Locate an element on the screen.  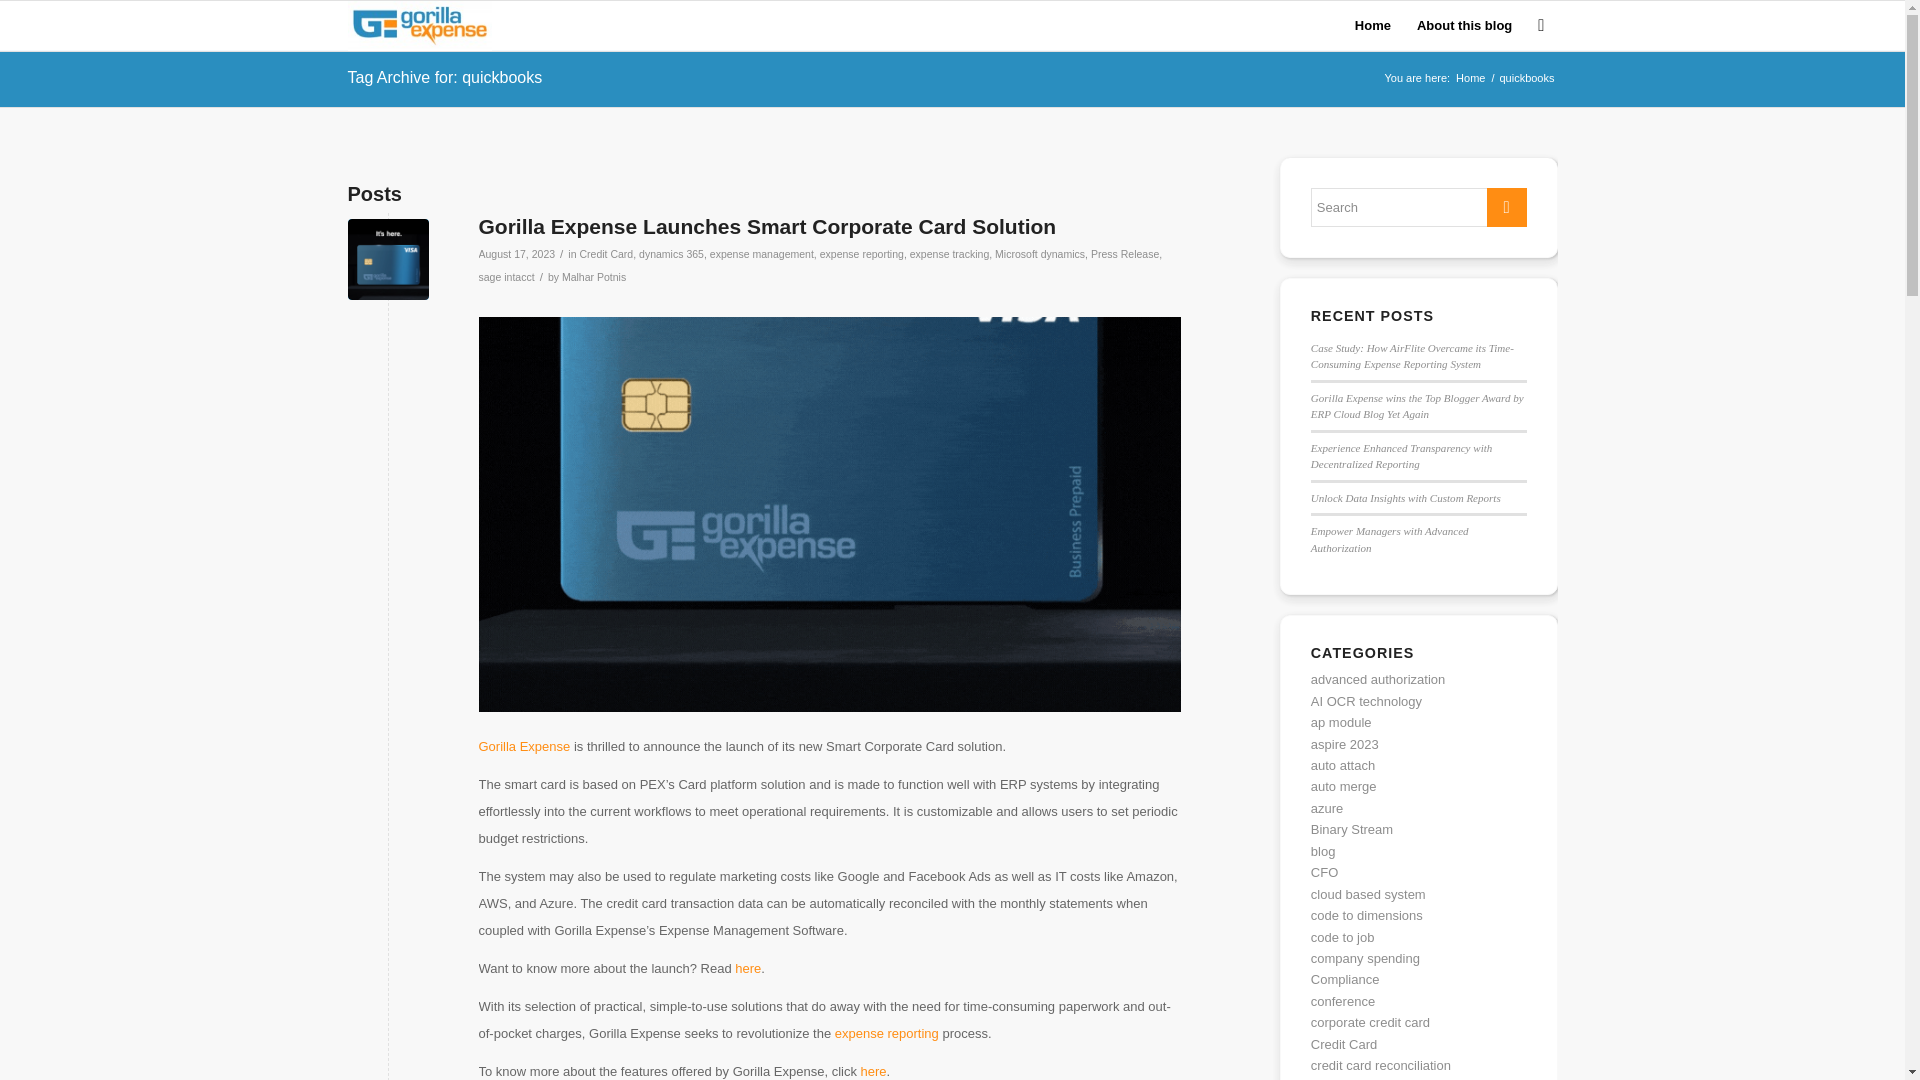
auto attach is located at coordinates (1342, 766).